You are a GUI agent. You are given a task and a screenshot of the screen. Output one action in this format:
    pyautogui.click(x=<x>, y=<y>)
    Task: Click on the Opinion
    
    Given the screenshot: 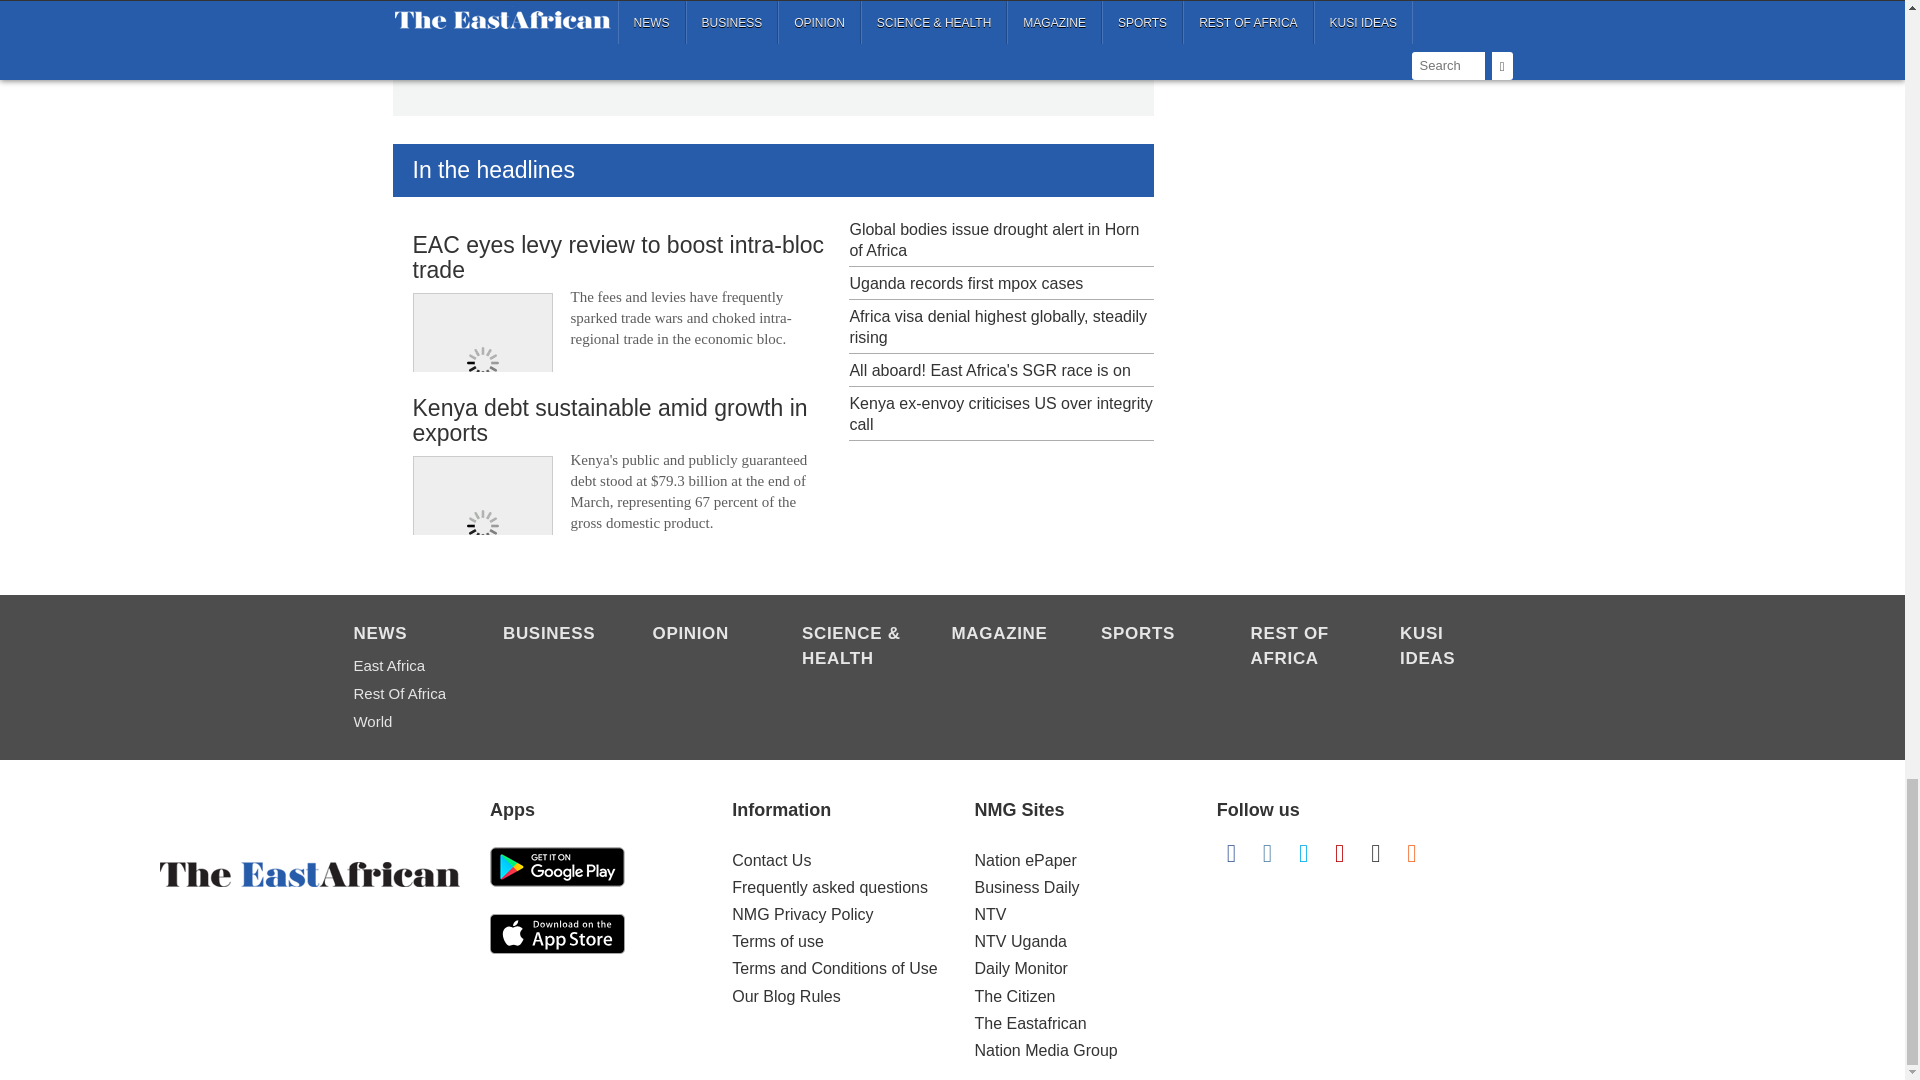 What is the action you would take?
    pyautogui.click(x=703, y=635)
    